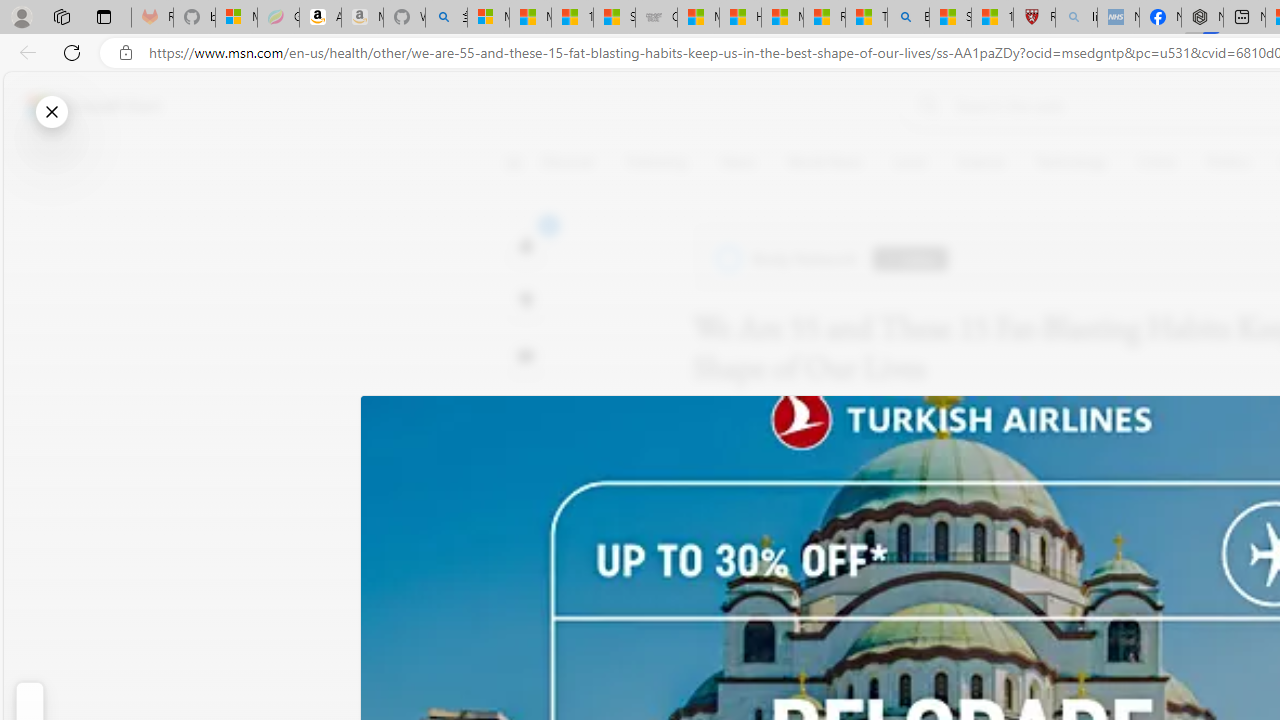  Describe the element at coordinates (526, 244) in the screenshot. I see `6 Like` at that location.